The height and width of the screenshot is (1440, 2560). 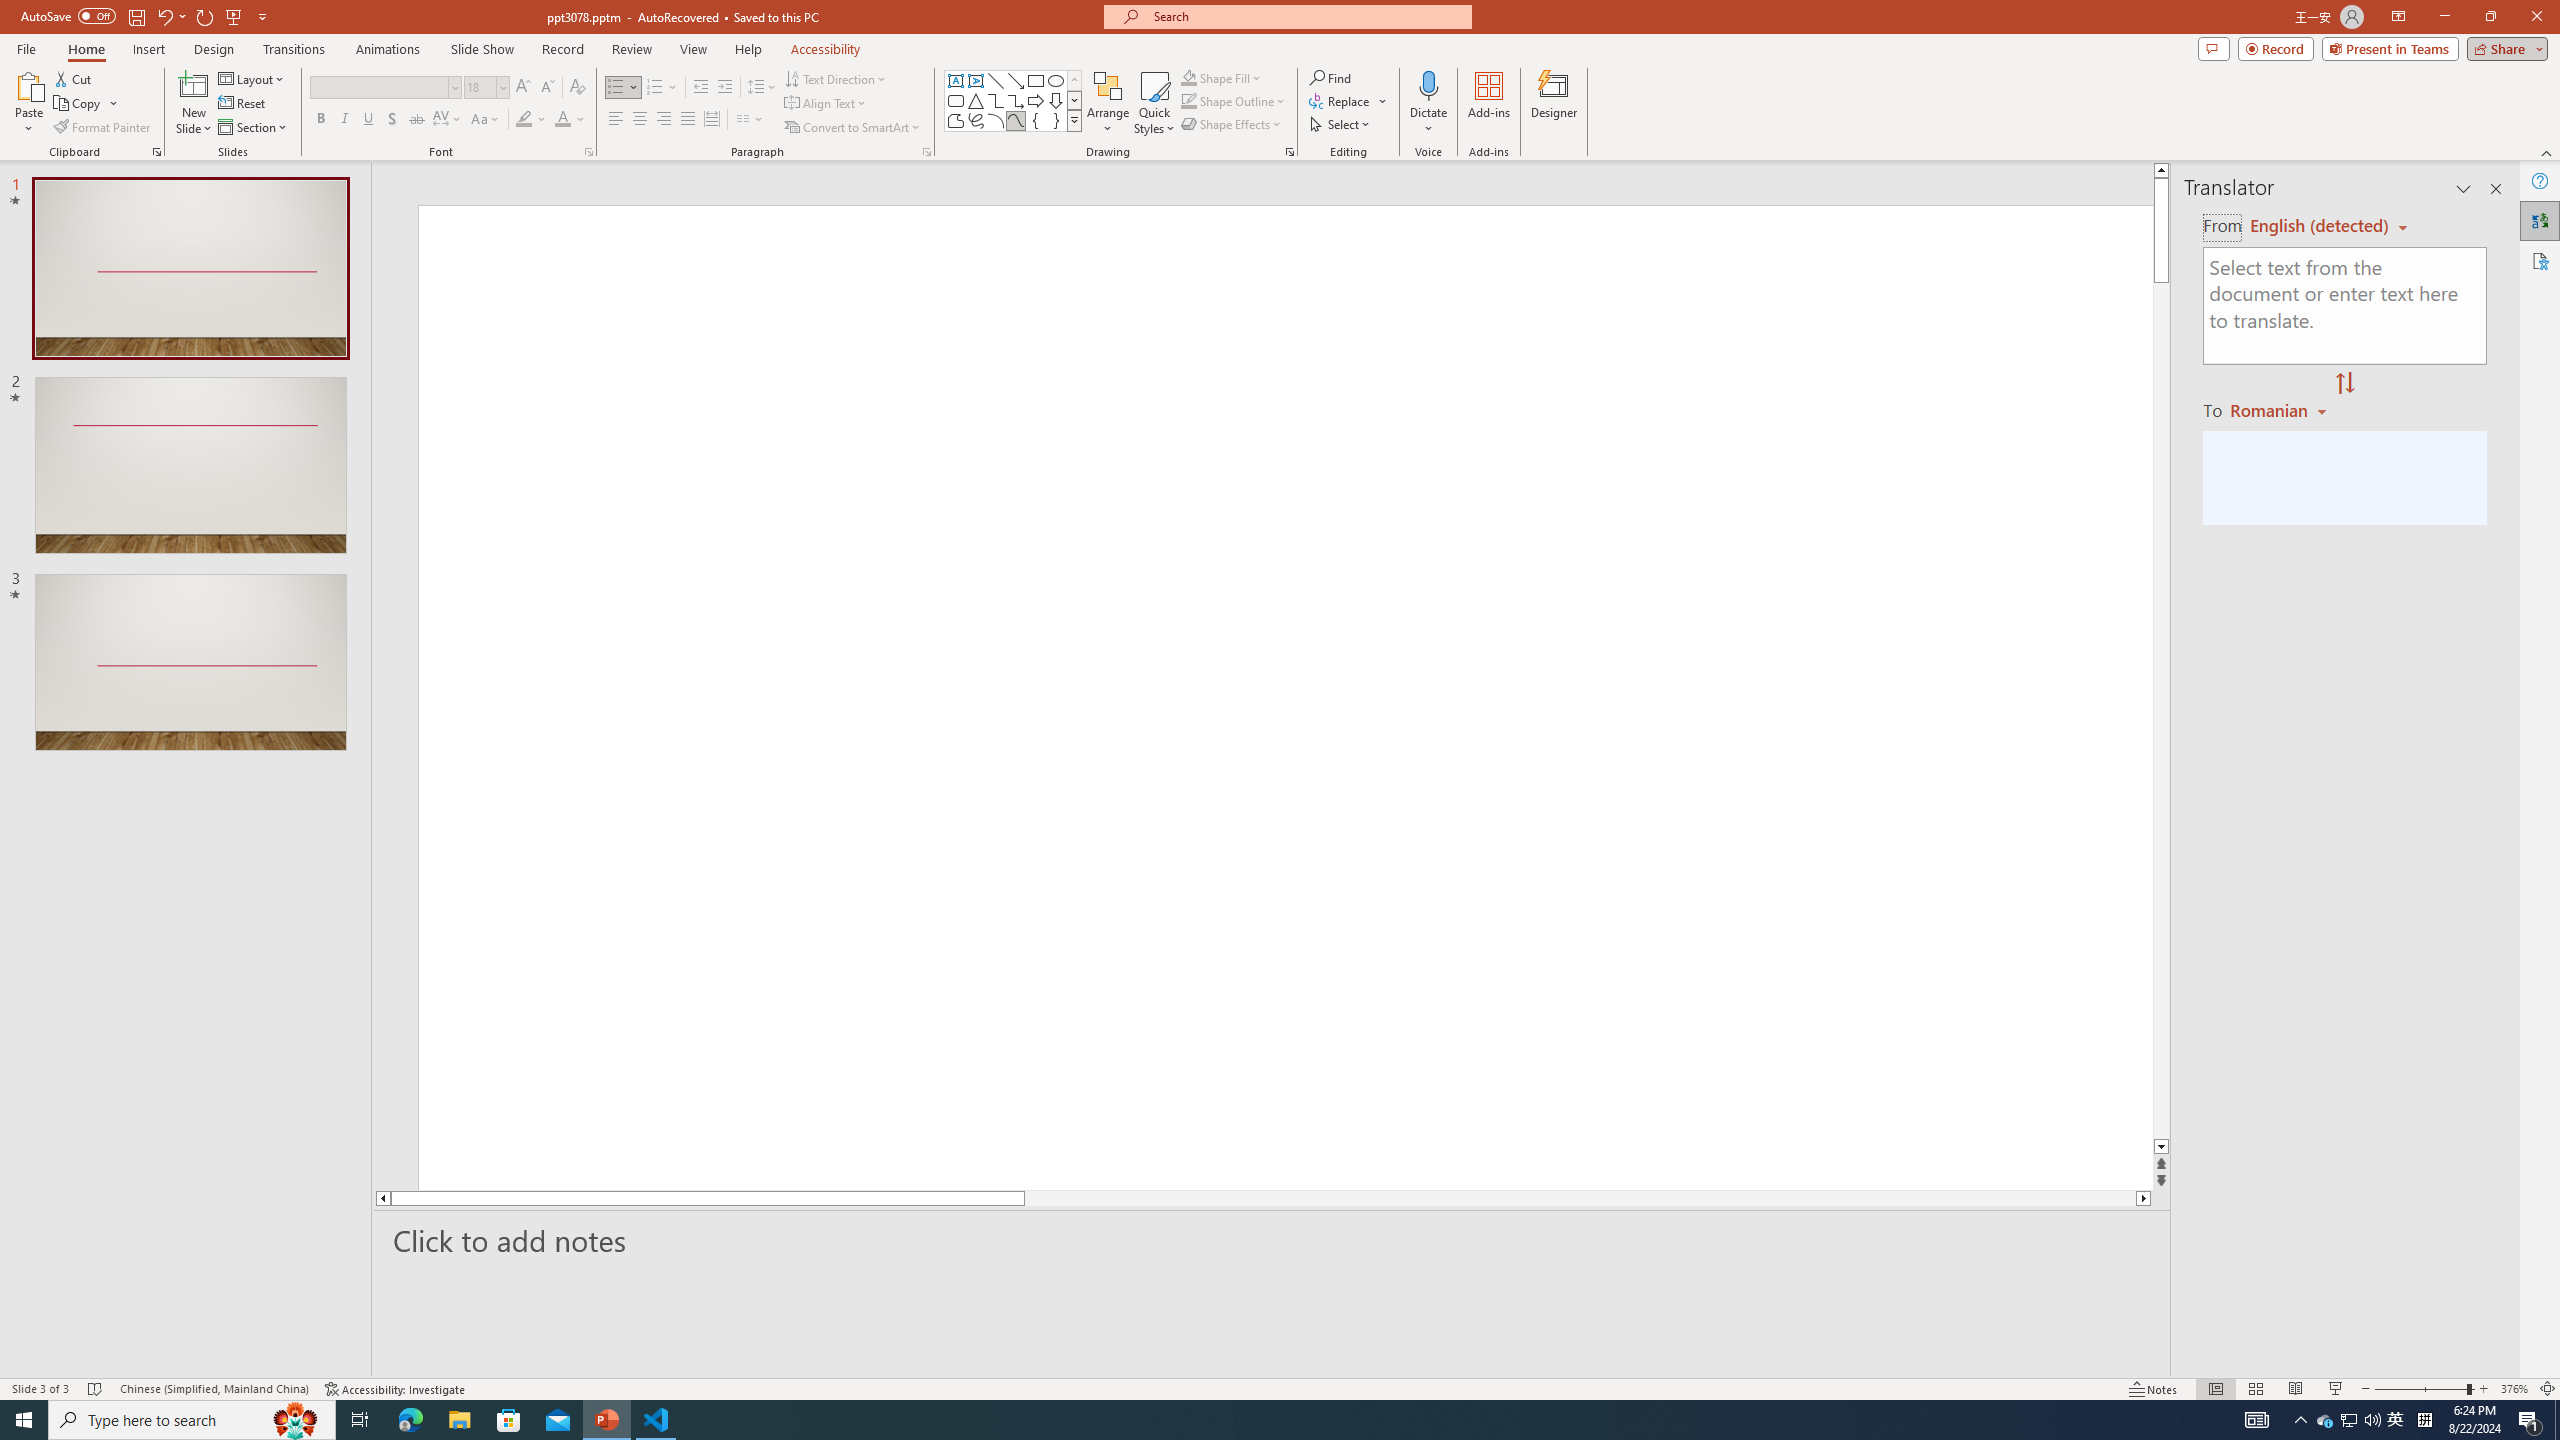 I want to click on Paragraph..., so click(x=926, y=152).